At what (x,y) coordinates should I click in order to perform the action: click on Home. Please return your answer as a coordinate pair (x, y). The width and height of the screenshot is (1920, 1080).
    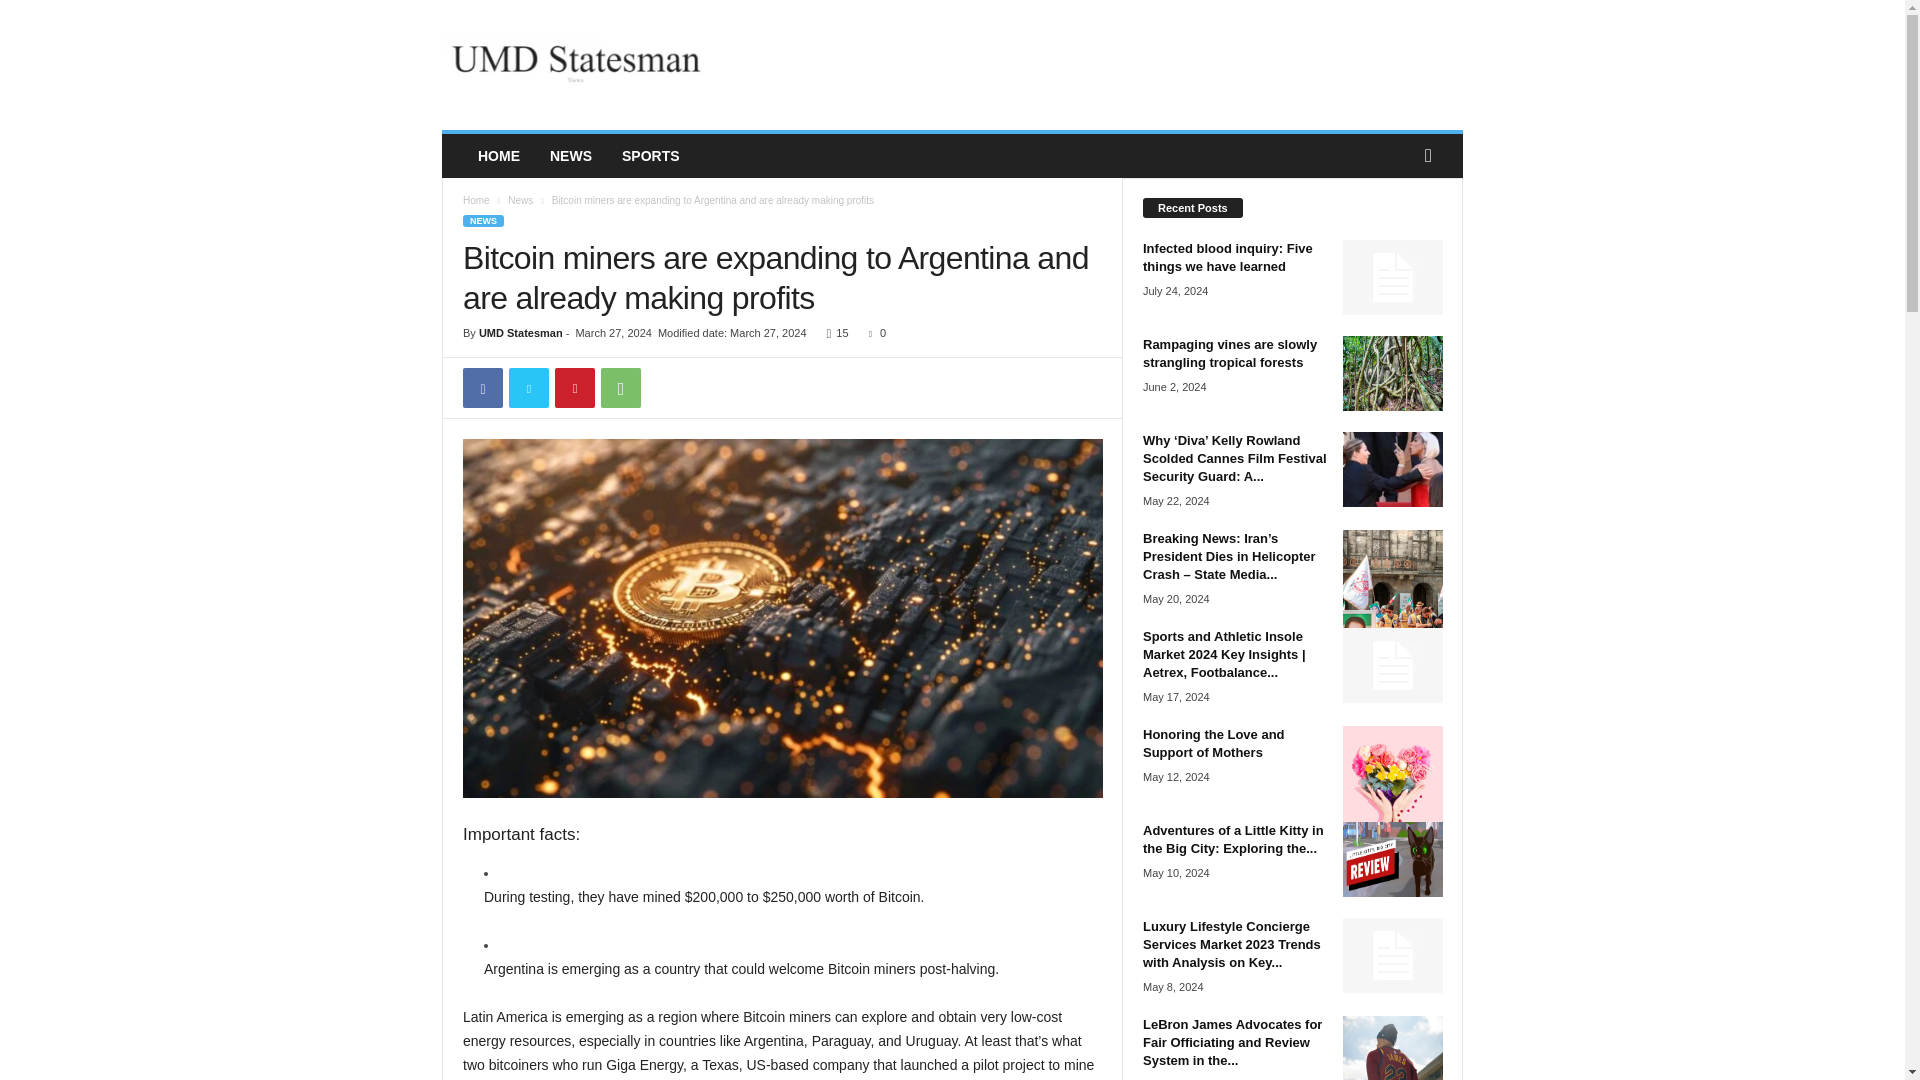
    Looking at the image, I should click on (476, 200).